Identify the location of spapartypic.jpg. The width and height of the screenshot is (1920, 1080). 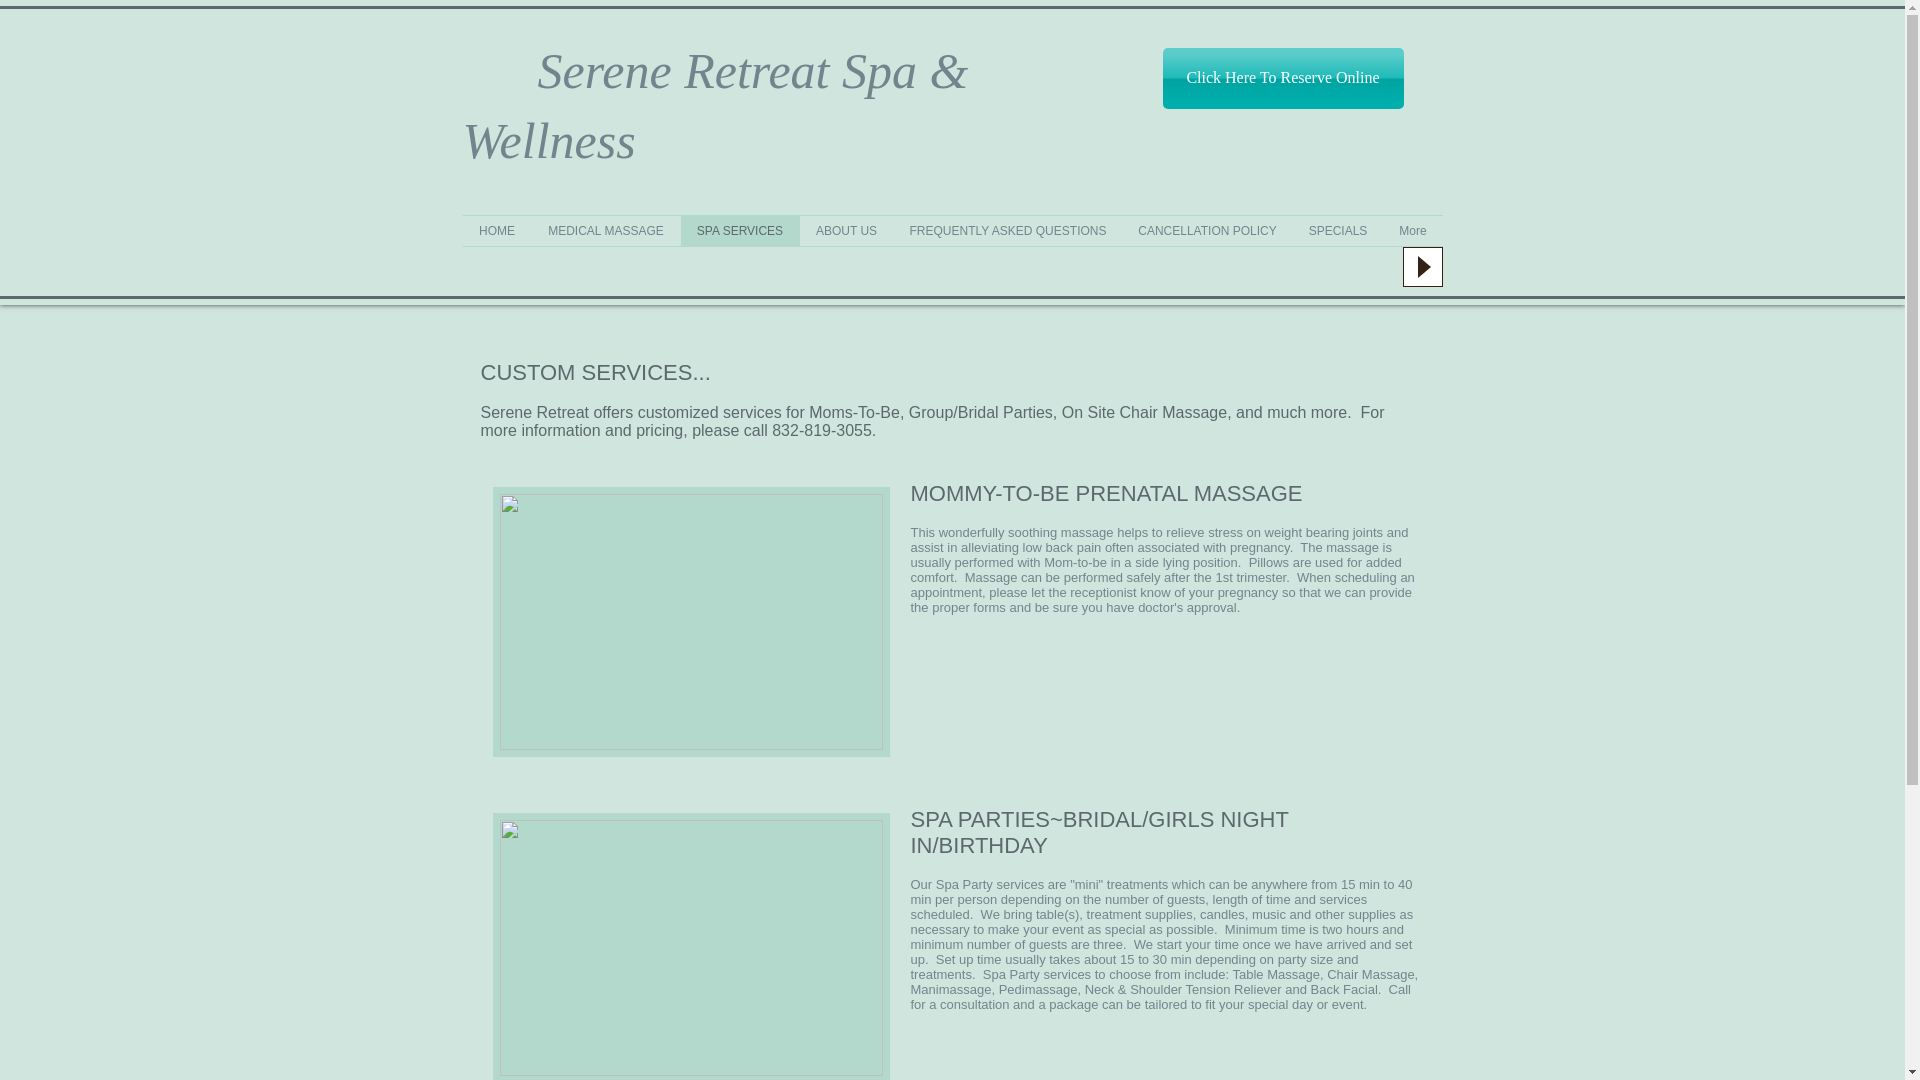
(690, 946).